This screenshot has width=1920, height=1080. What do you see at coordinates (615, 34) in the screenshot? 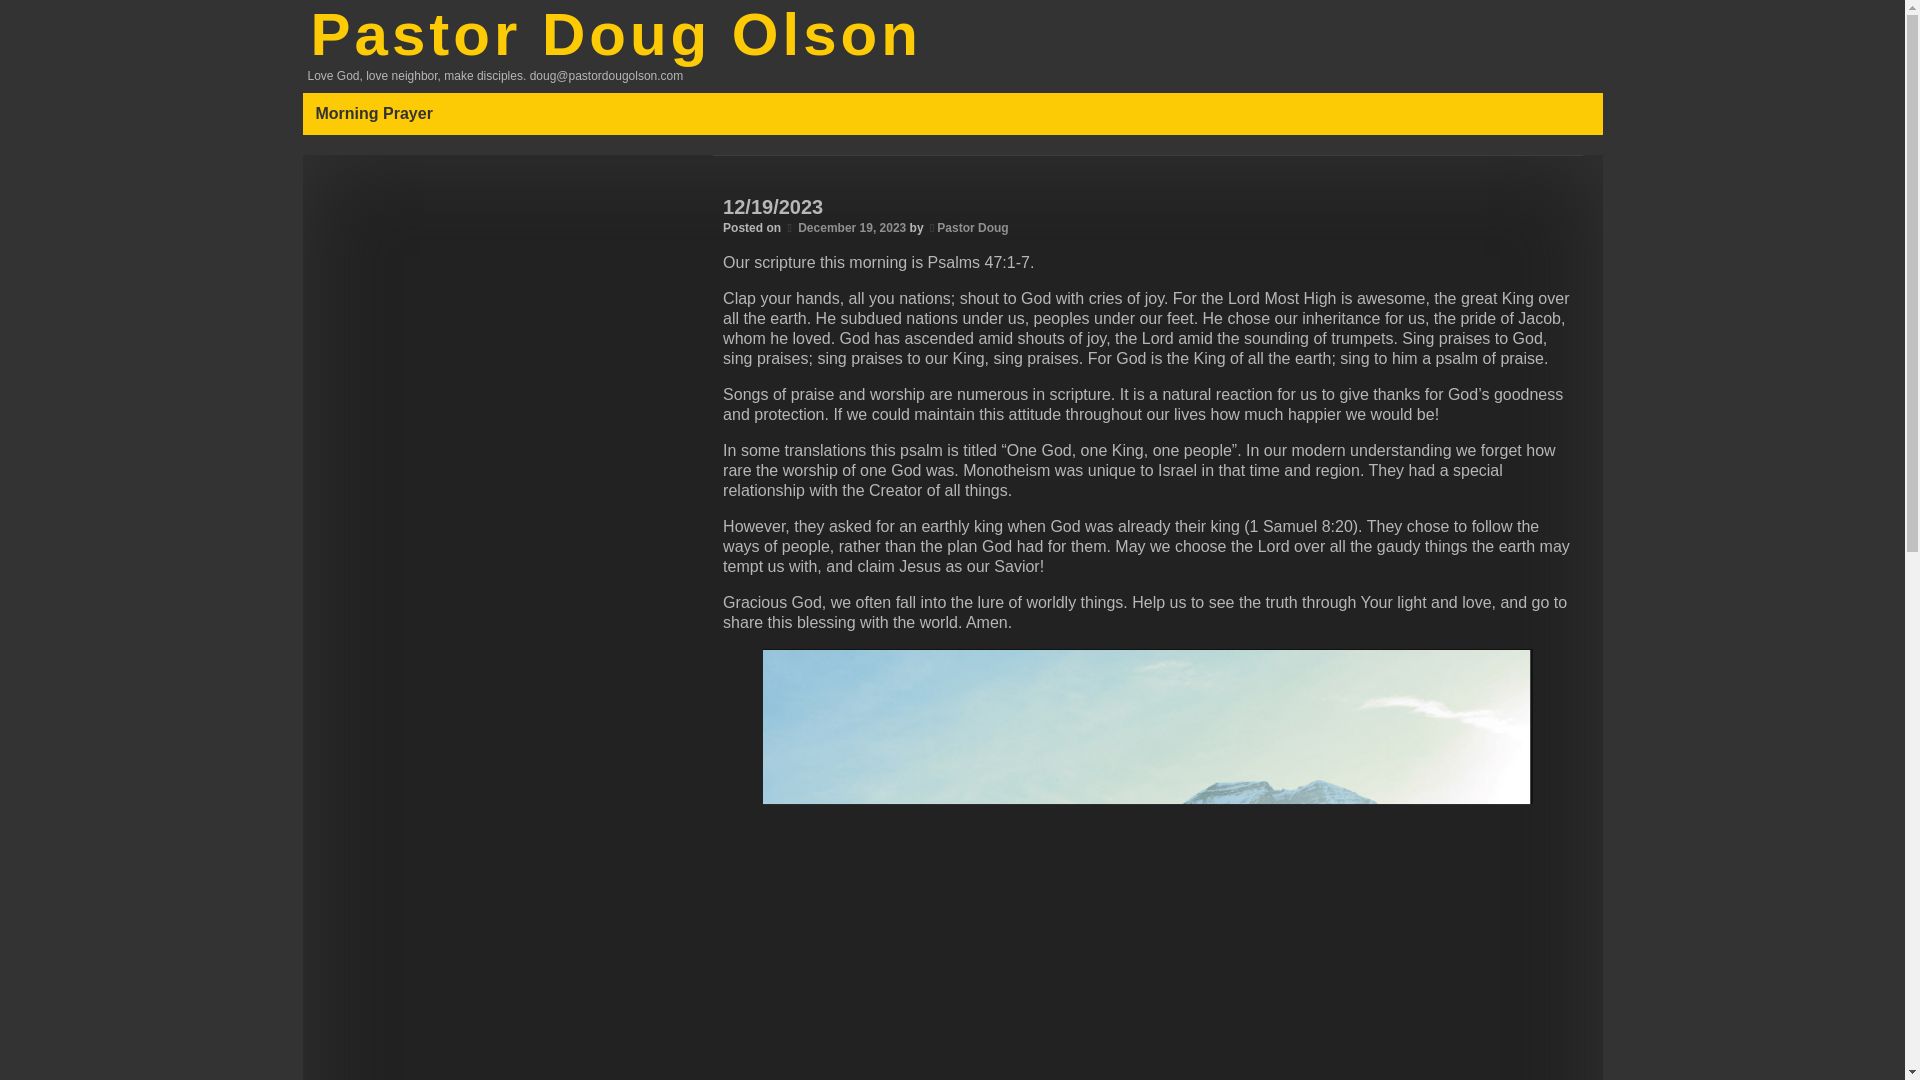
I see `Pastor Doug Olson` at bounding box center [615, 34].